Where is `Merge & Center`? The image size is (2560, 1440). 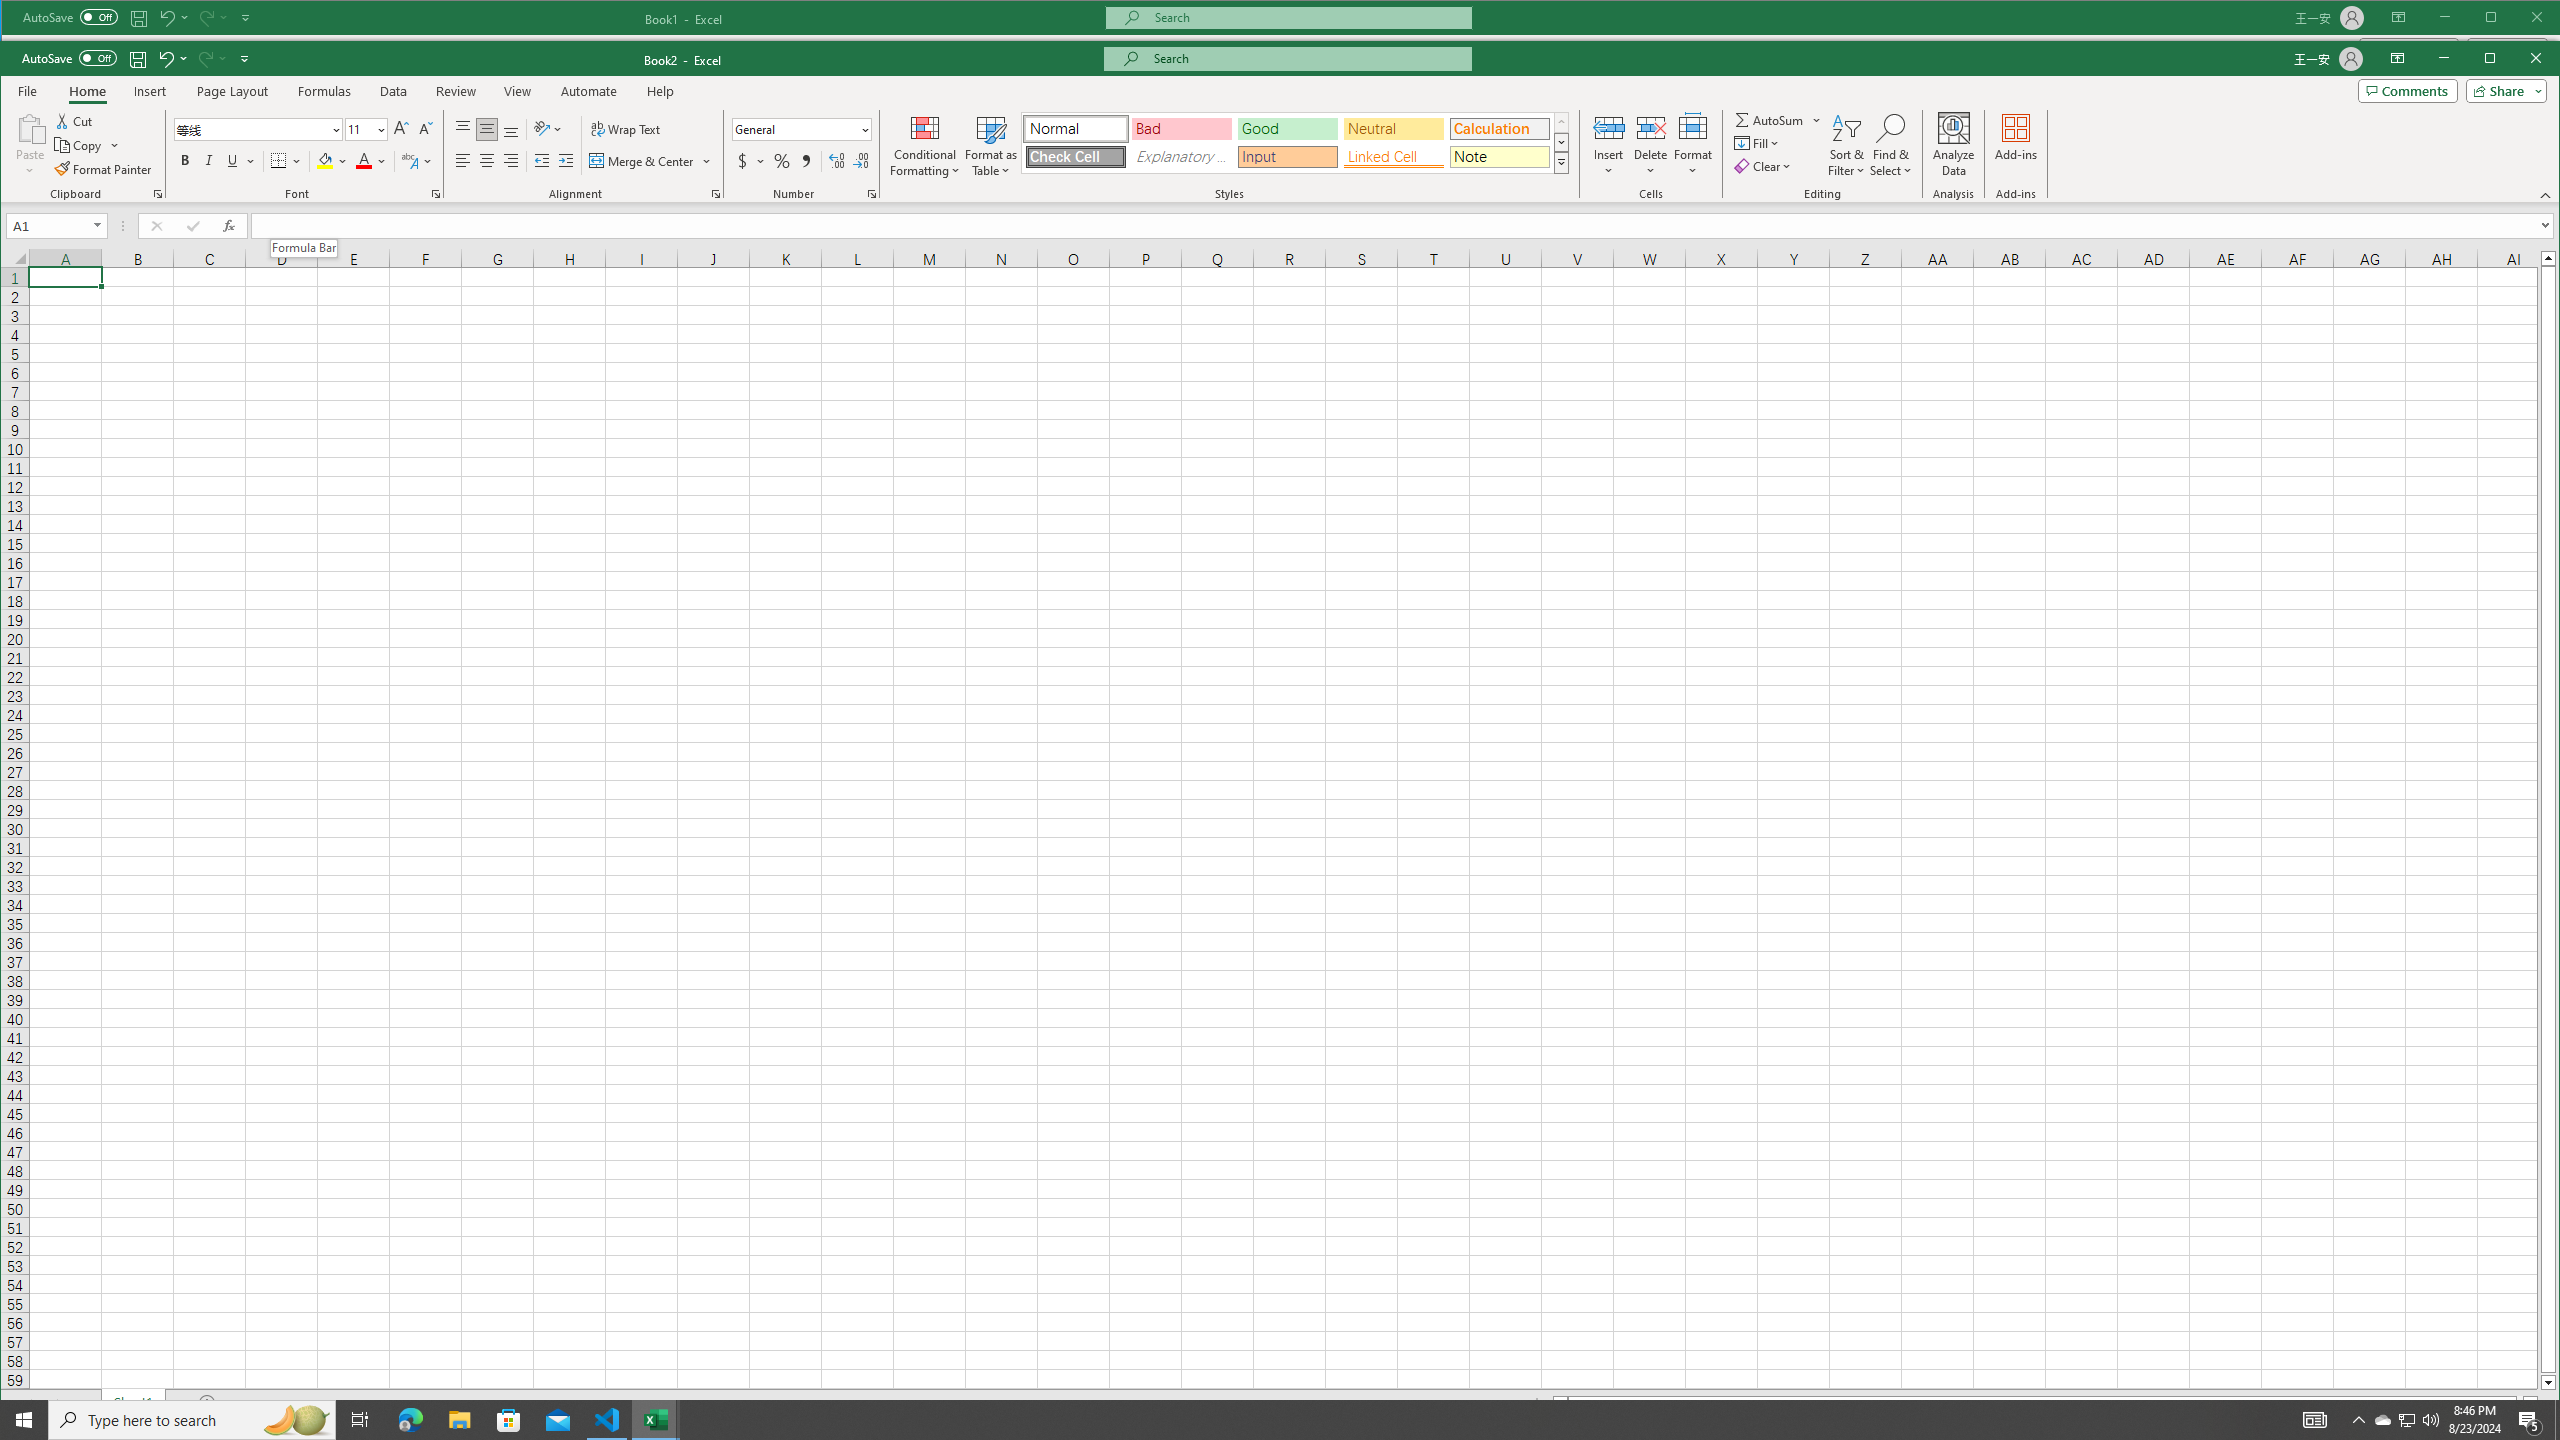
Merge & Center is located at coordinates (651, 160).